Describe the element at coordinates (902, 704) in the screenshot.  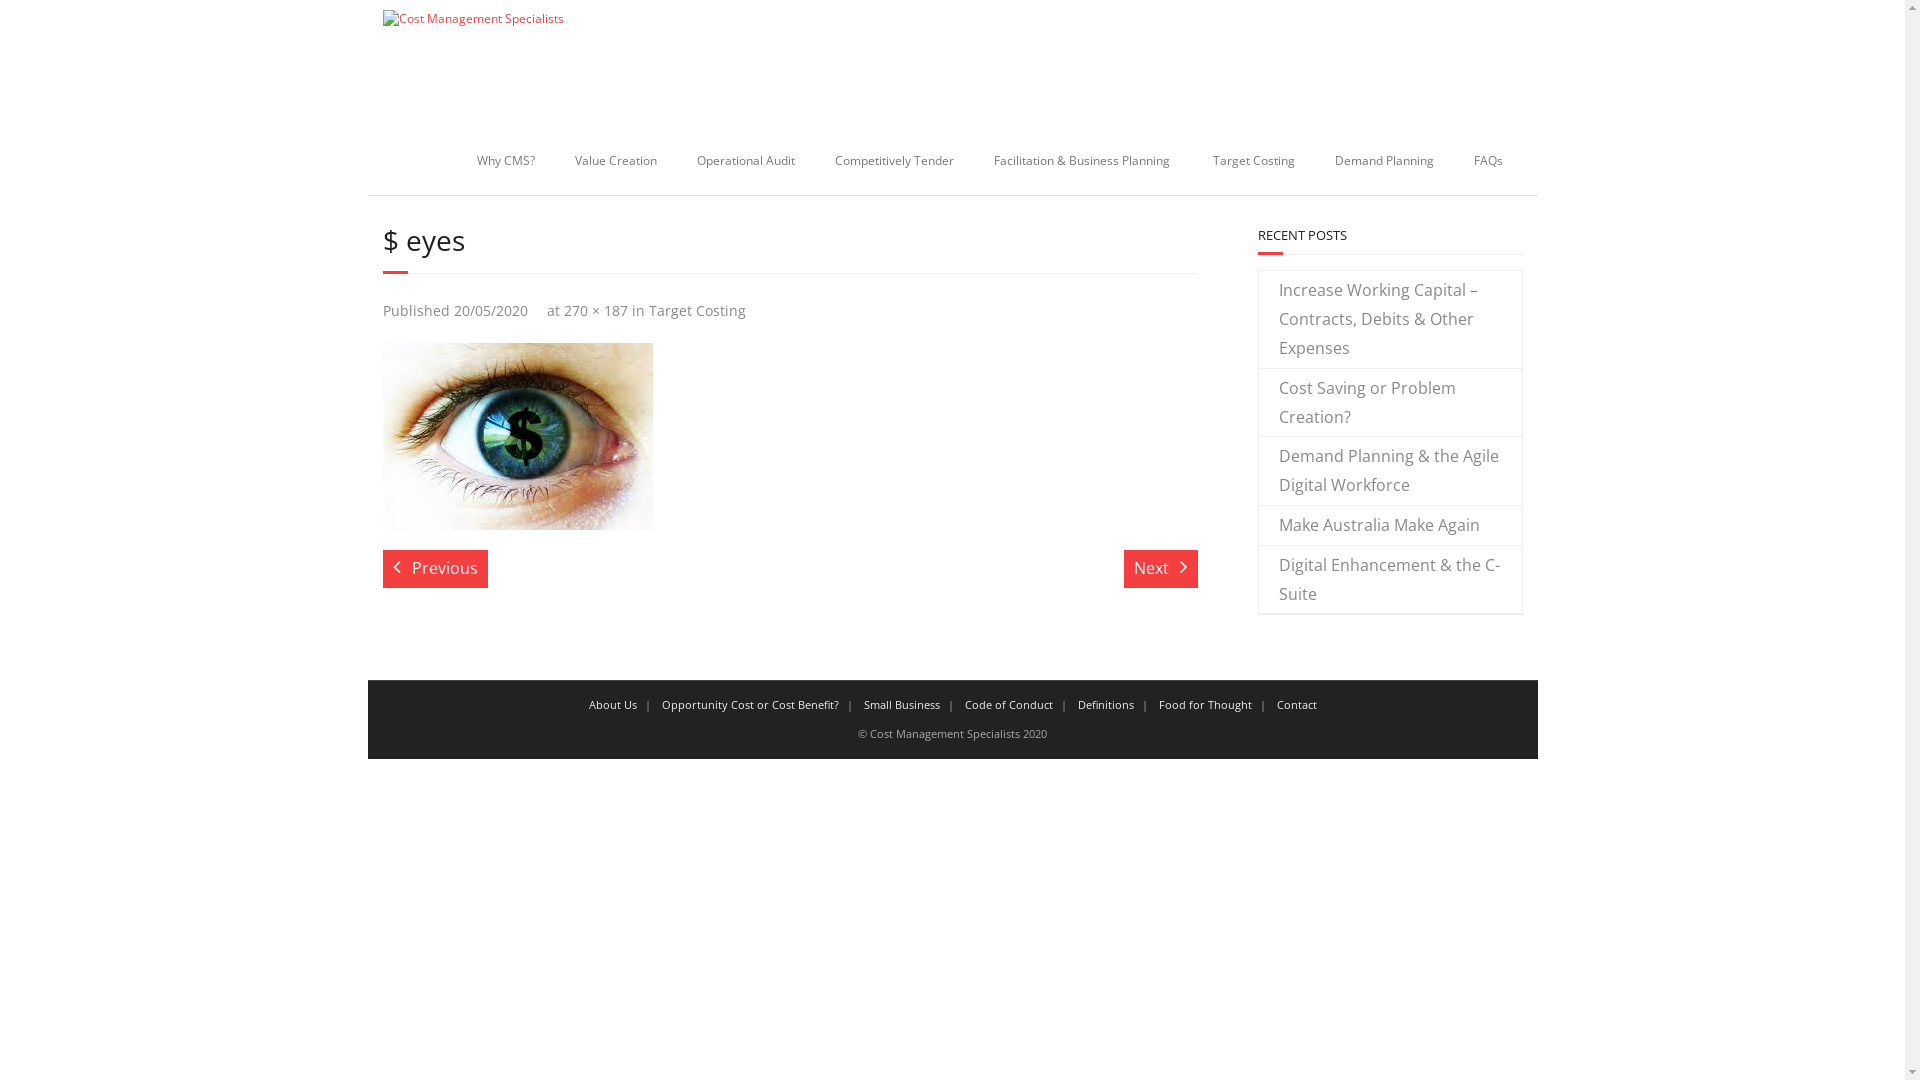
I see `Small Business` at that location.